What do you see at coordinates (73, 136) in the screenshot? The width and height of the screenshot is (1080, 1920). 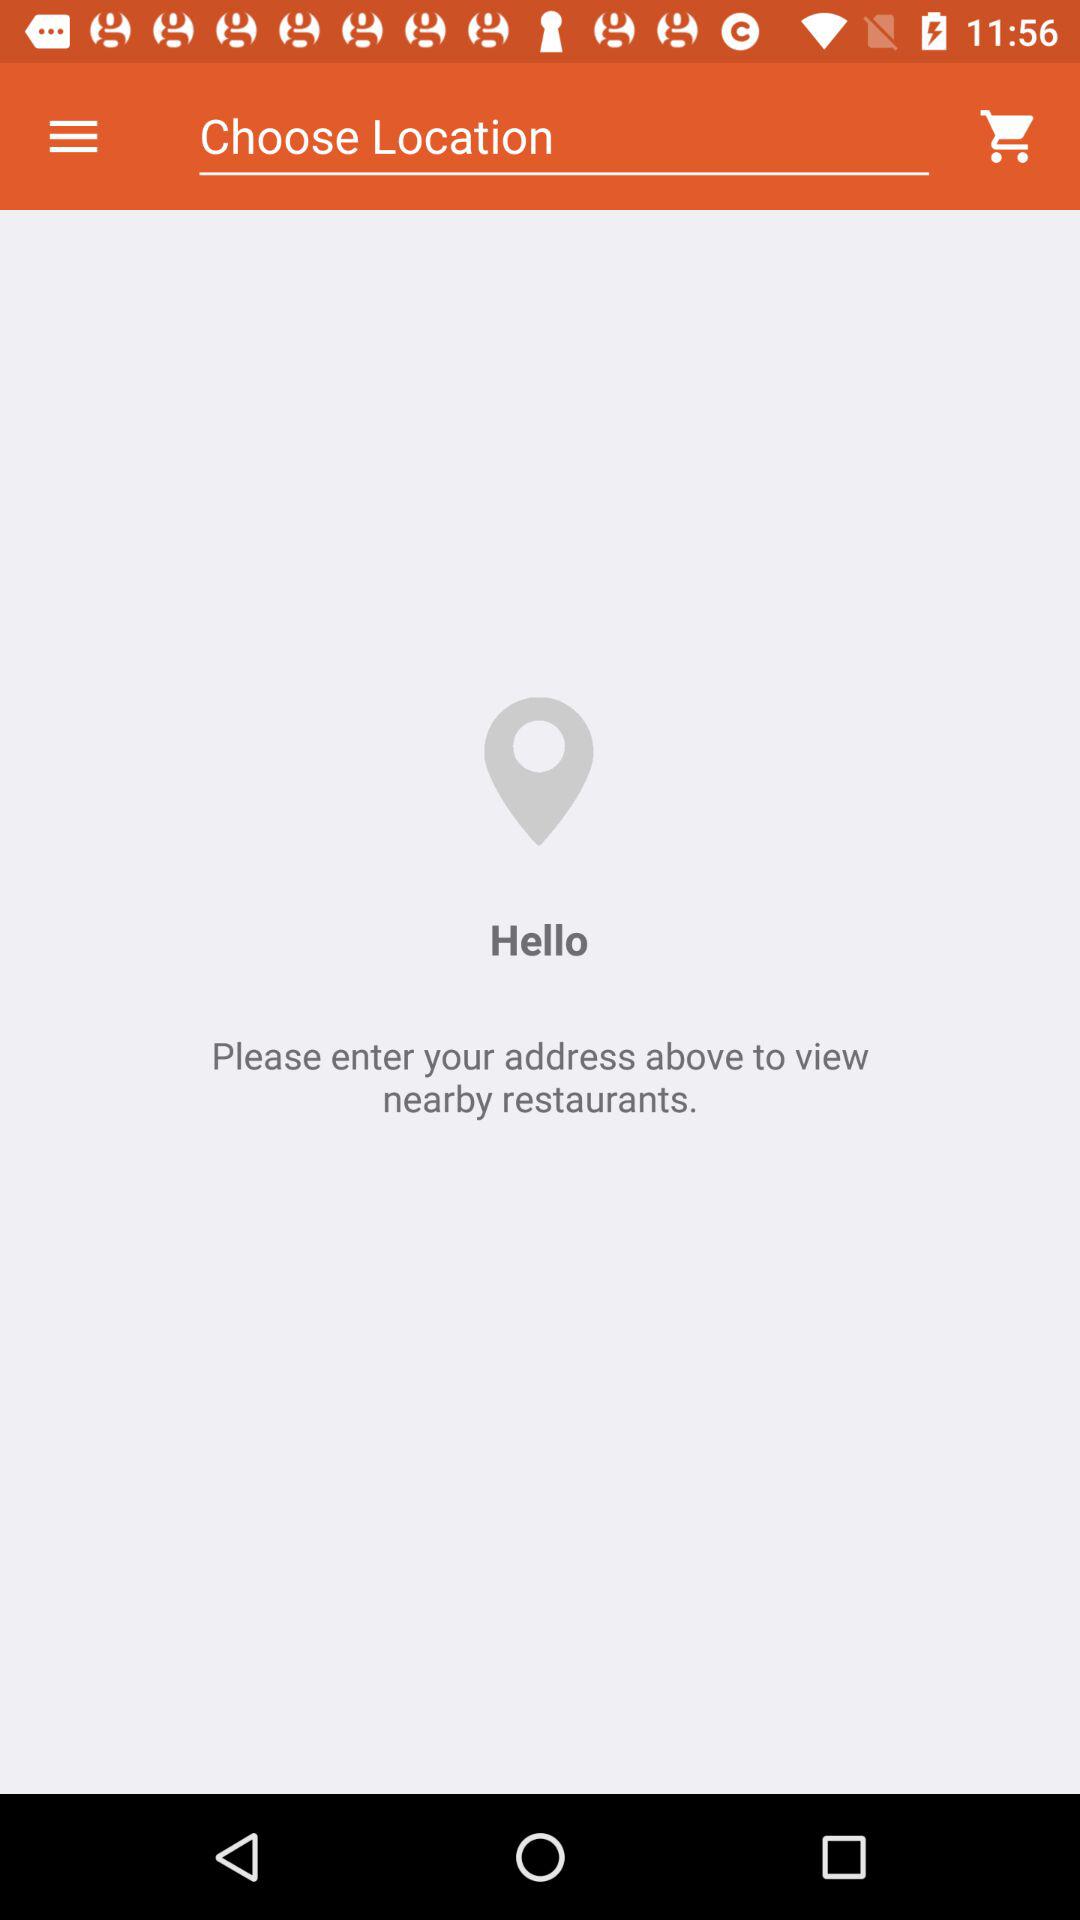 I see `click the icon to the left of choose location` at bounding box center [73, 136].